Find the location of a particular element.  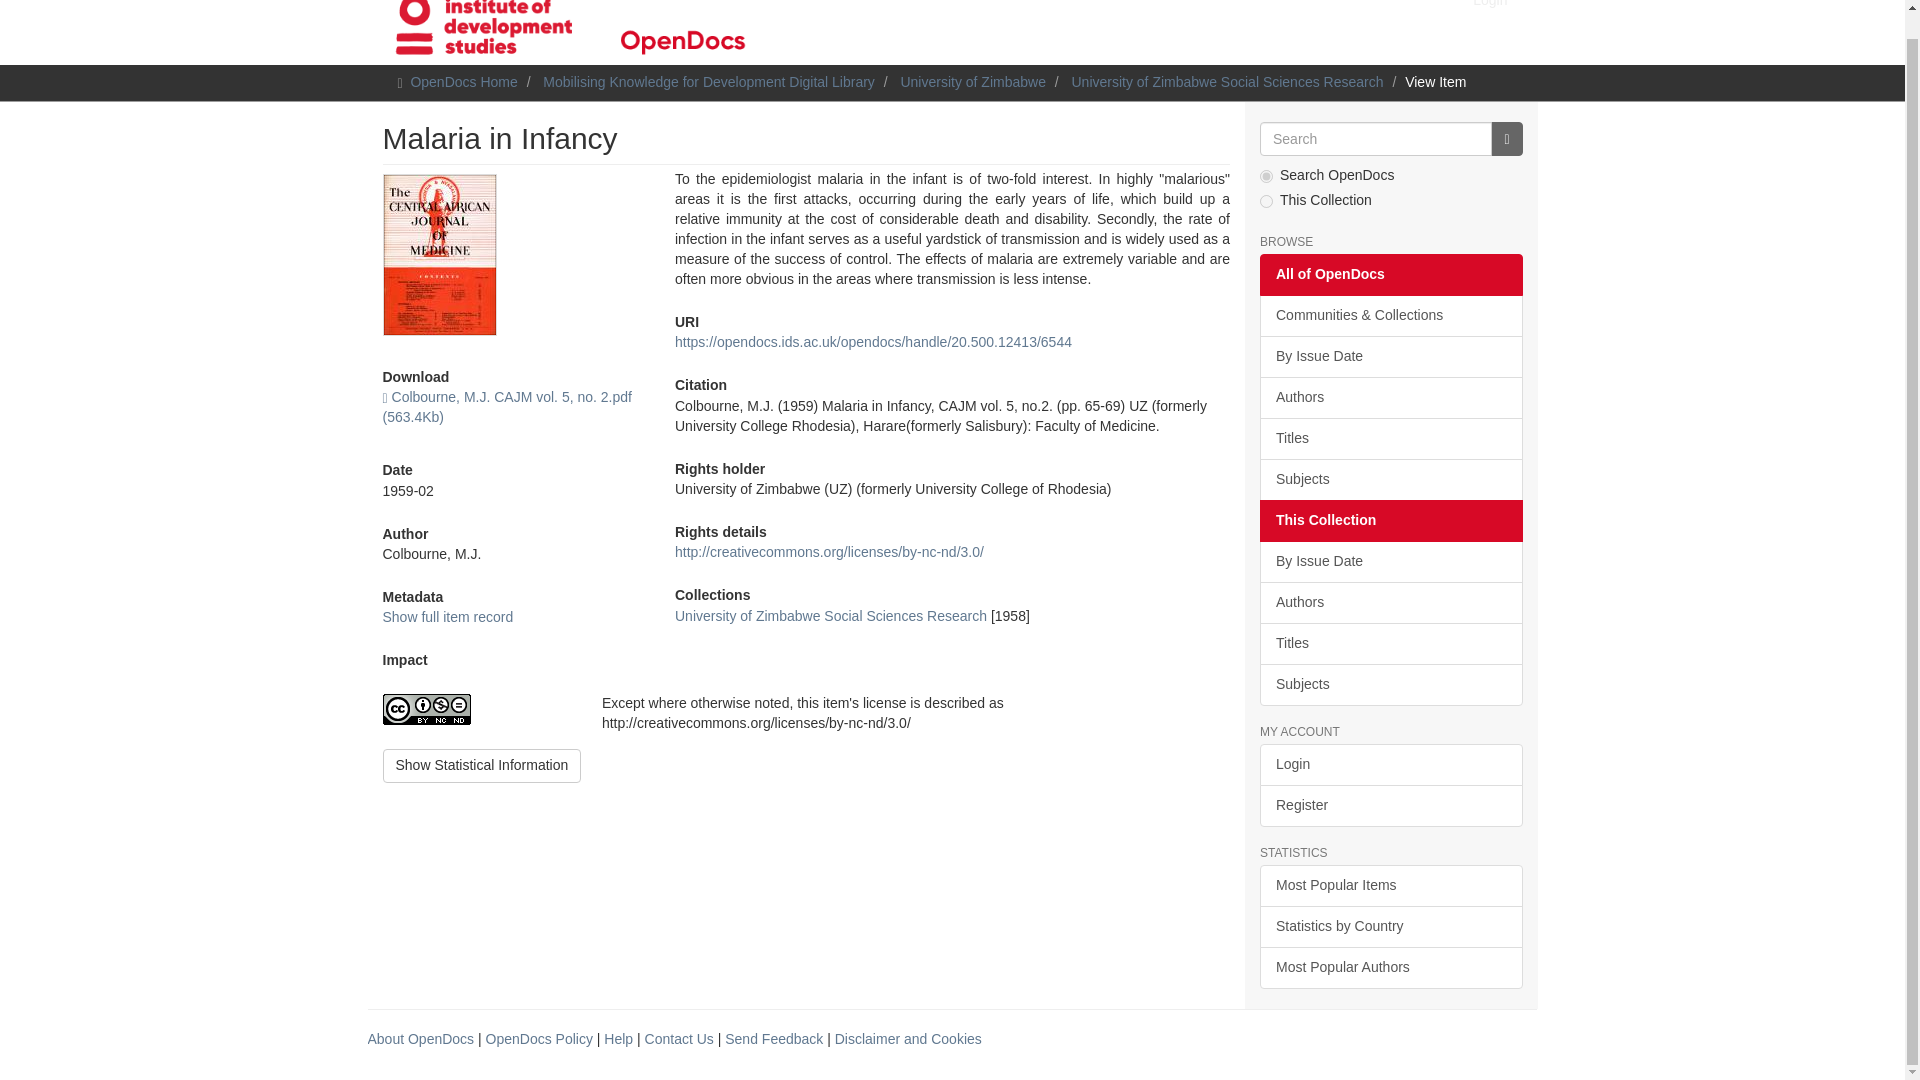

Login is located at coordinates (1490, 12).